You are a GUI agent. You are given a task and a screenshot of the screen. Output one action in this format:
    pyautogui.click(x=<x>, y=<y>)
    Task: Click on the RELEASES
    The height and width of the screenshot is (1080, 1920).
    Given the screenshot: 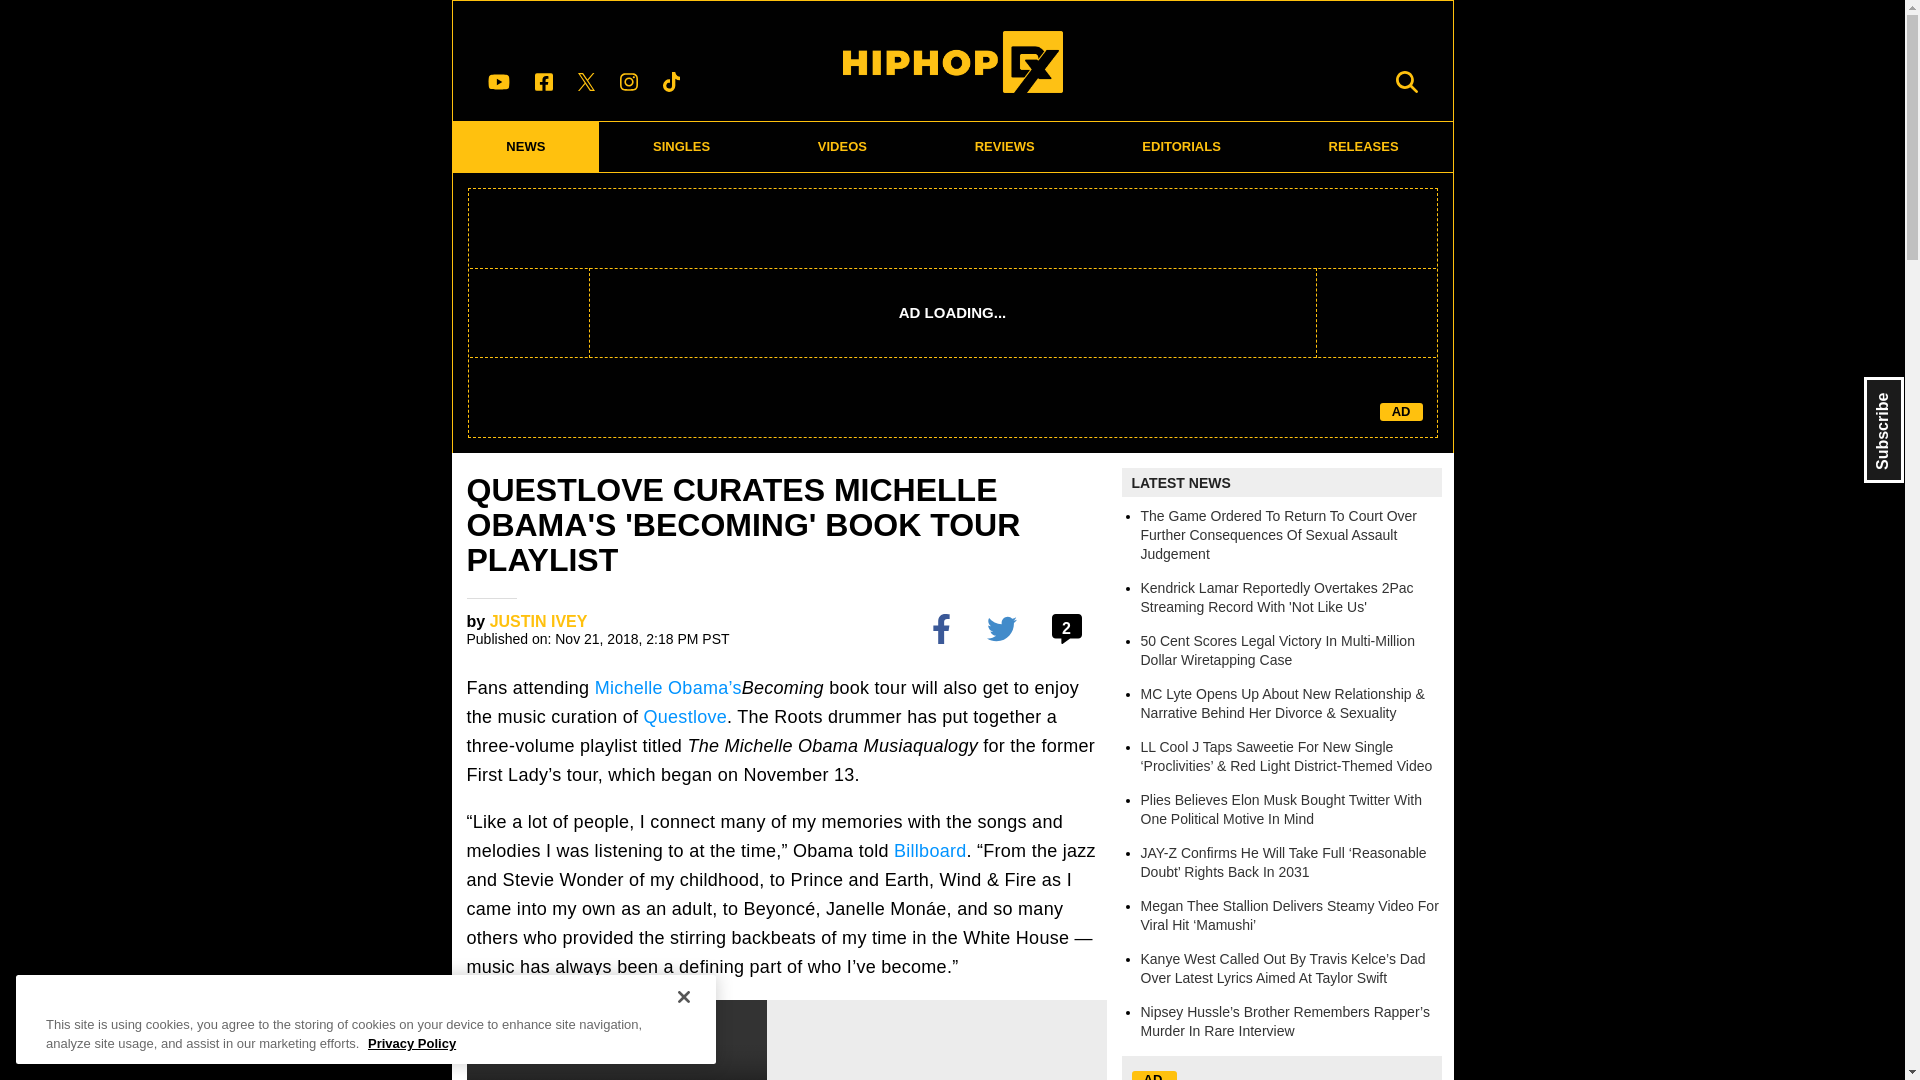 What is the action you would take?
    pyautogui.click(x=1364, y=146)
    